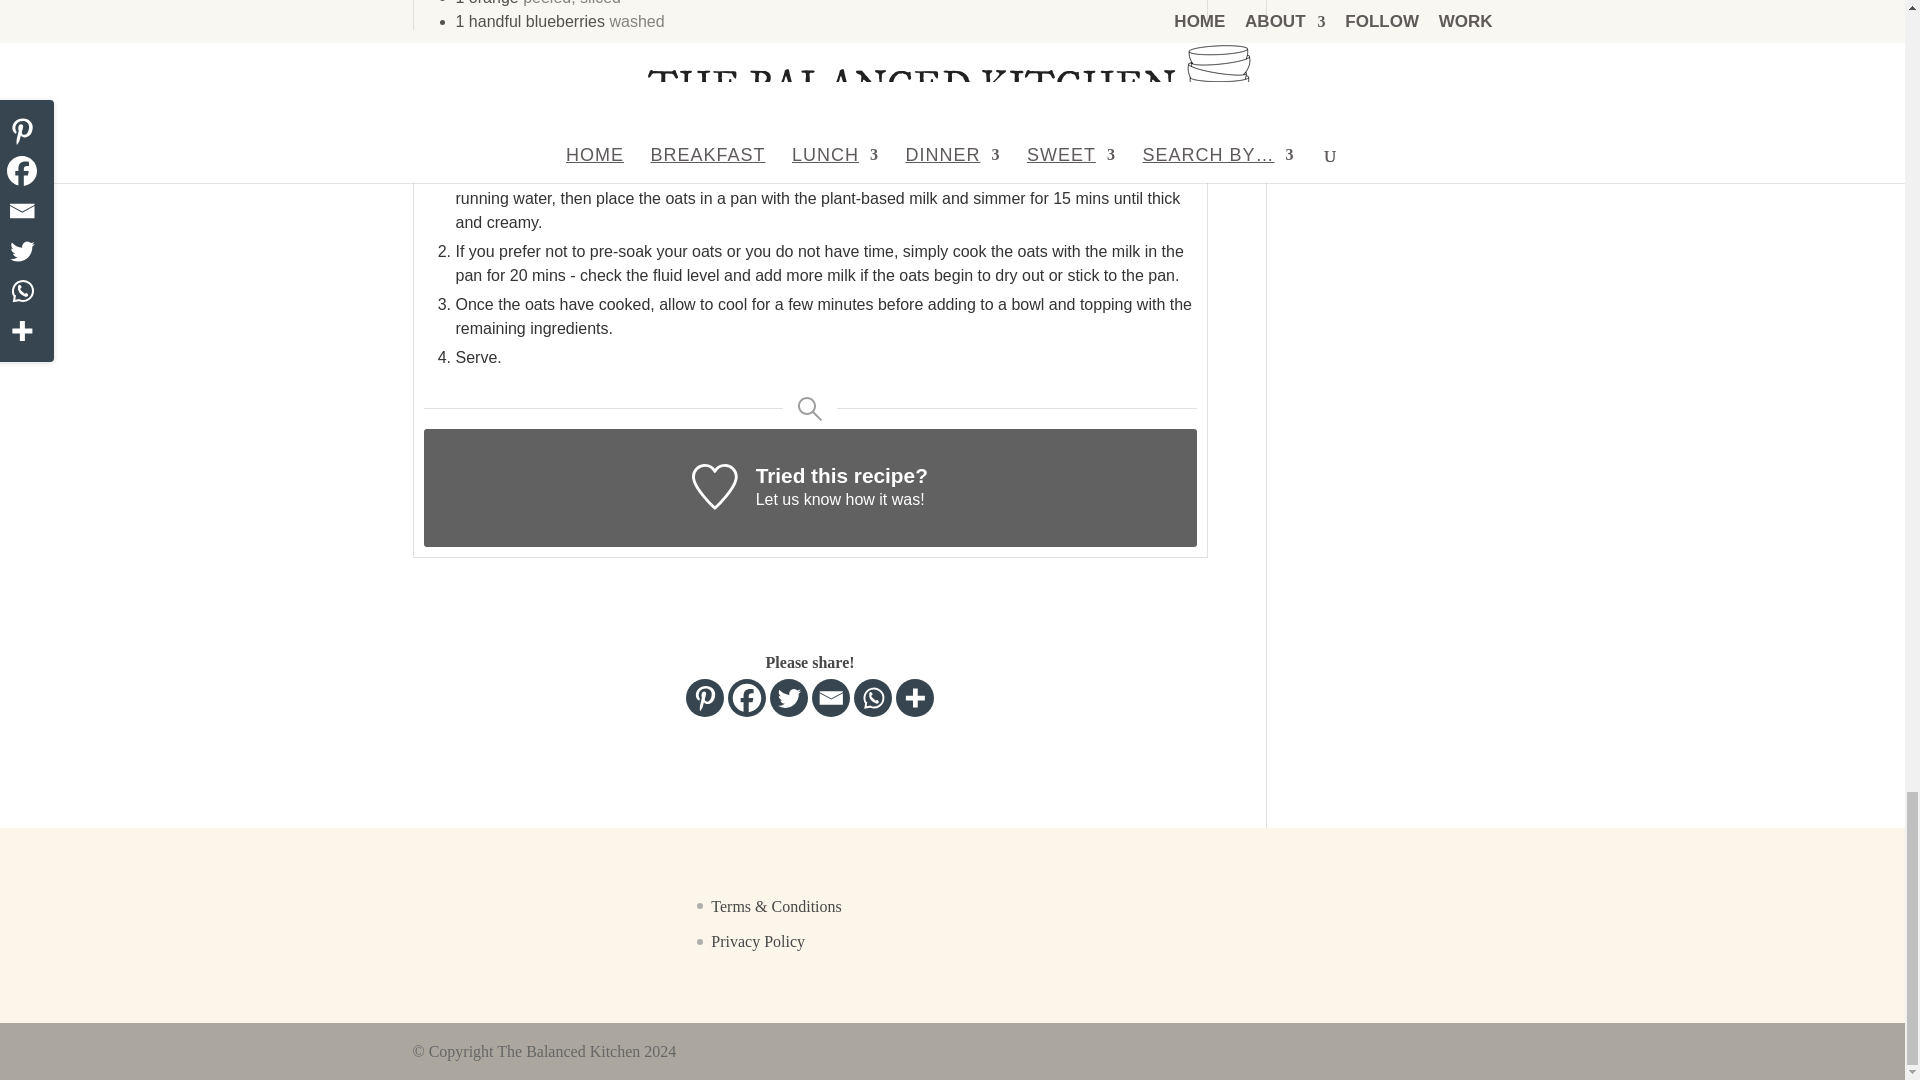  I want to click on Facebook, so click(746, 698).